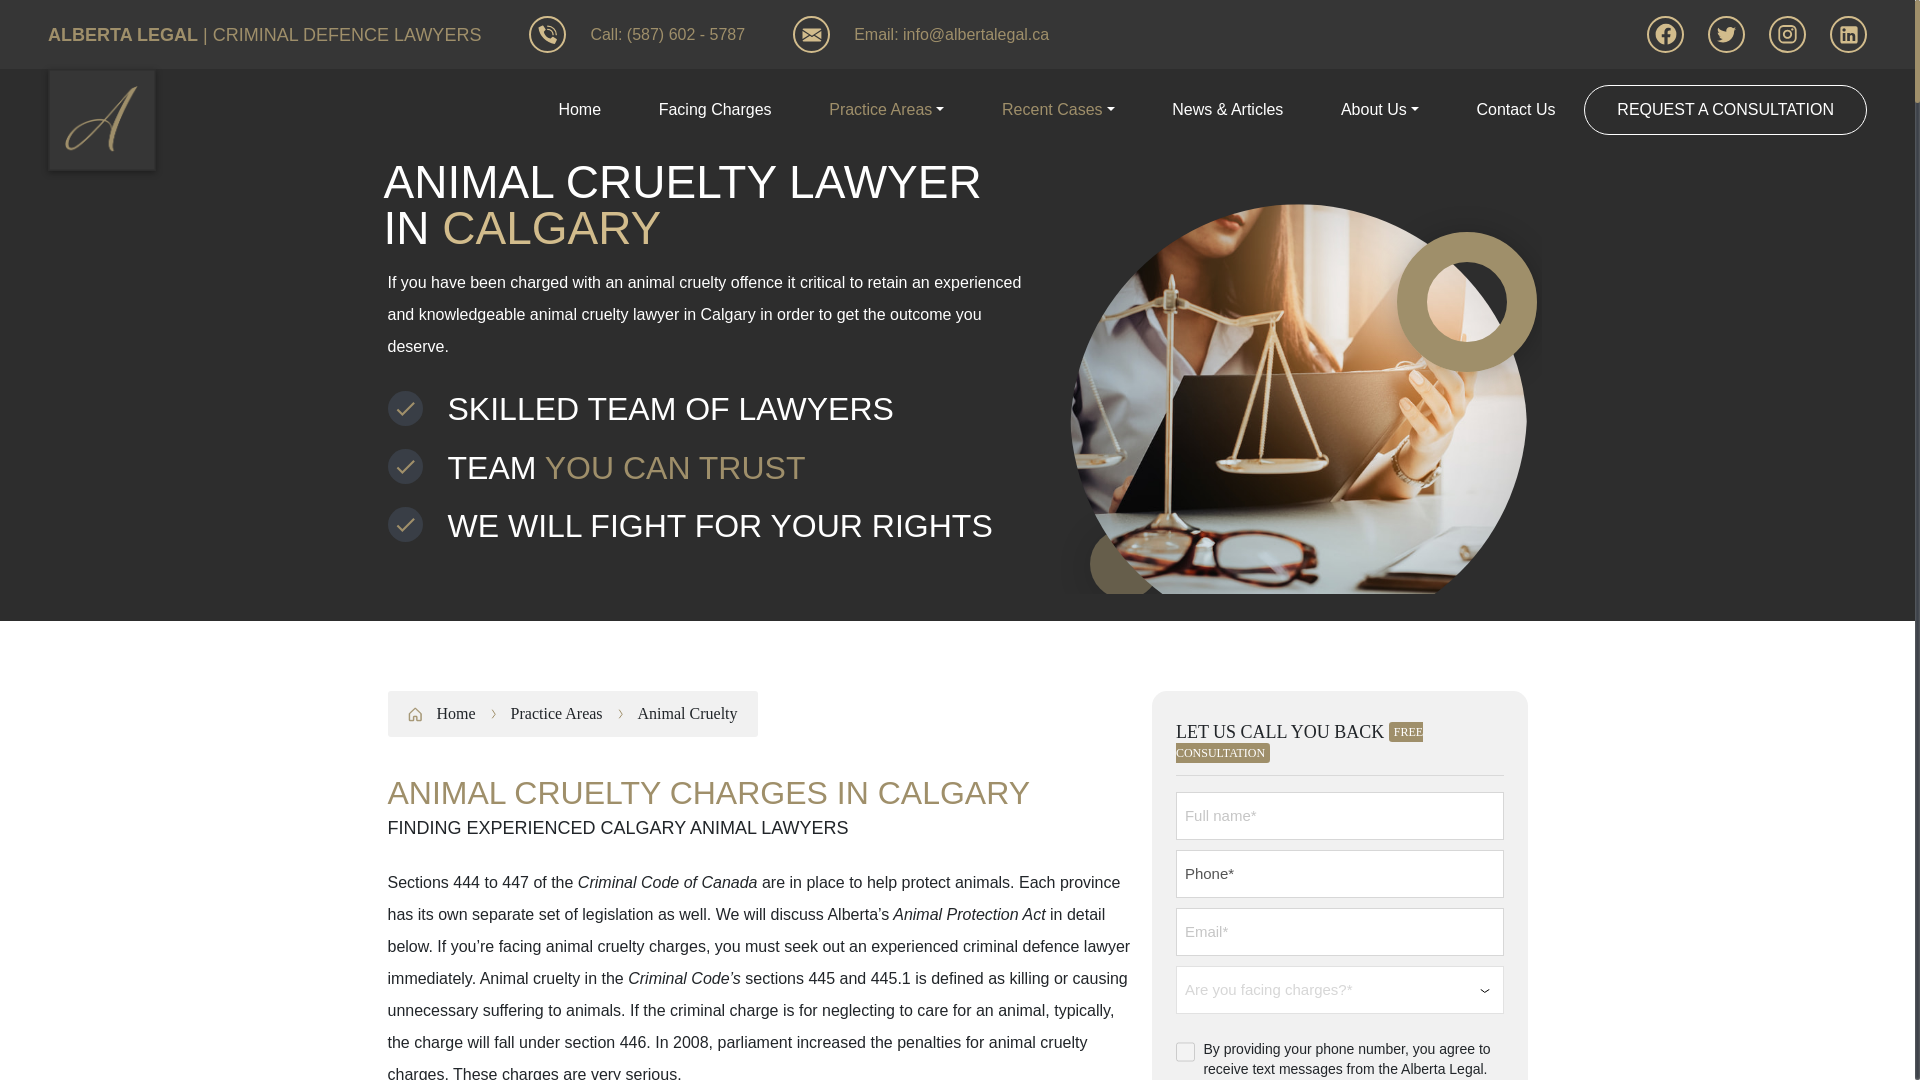 The width and height of the screenshot is (1920, 1080). I want to click on 1, so click(1186, 1052).